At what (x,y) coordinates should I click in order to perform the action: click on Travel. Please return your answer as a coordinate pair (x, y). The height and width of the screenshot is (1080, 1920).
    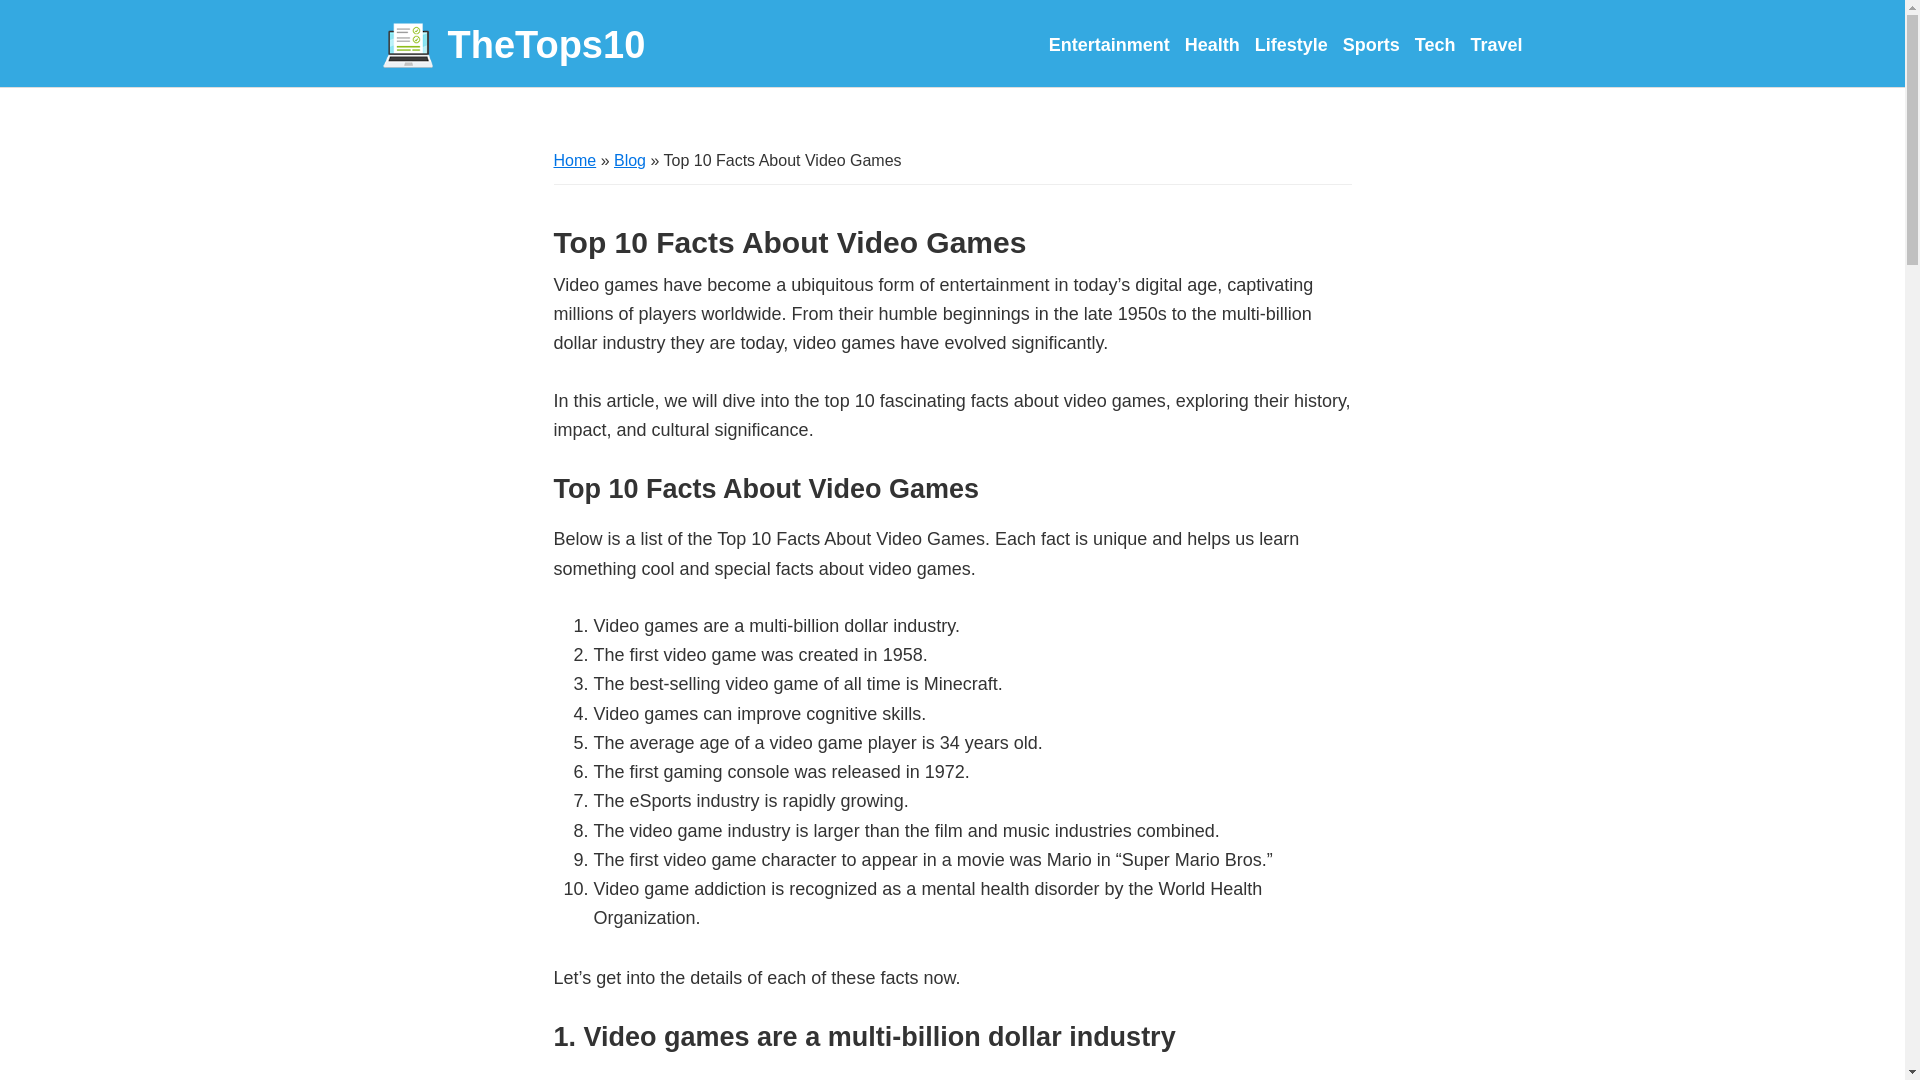
    Looking at the image, I should click on (1496, 44).